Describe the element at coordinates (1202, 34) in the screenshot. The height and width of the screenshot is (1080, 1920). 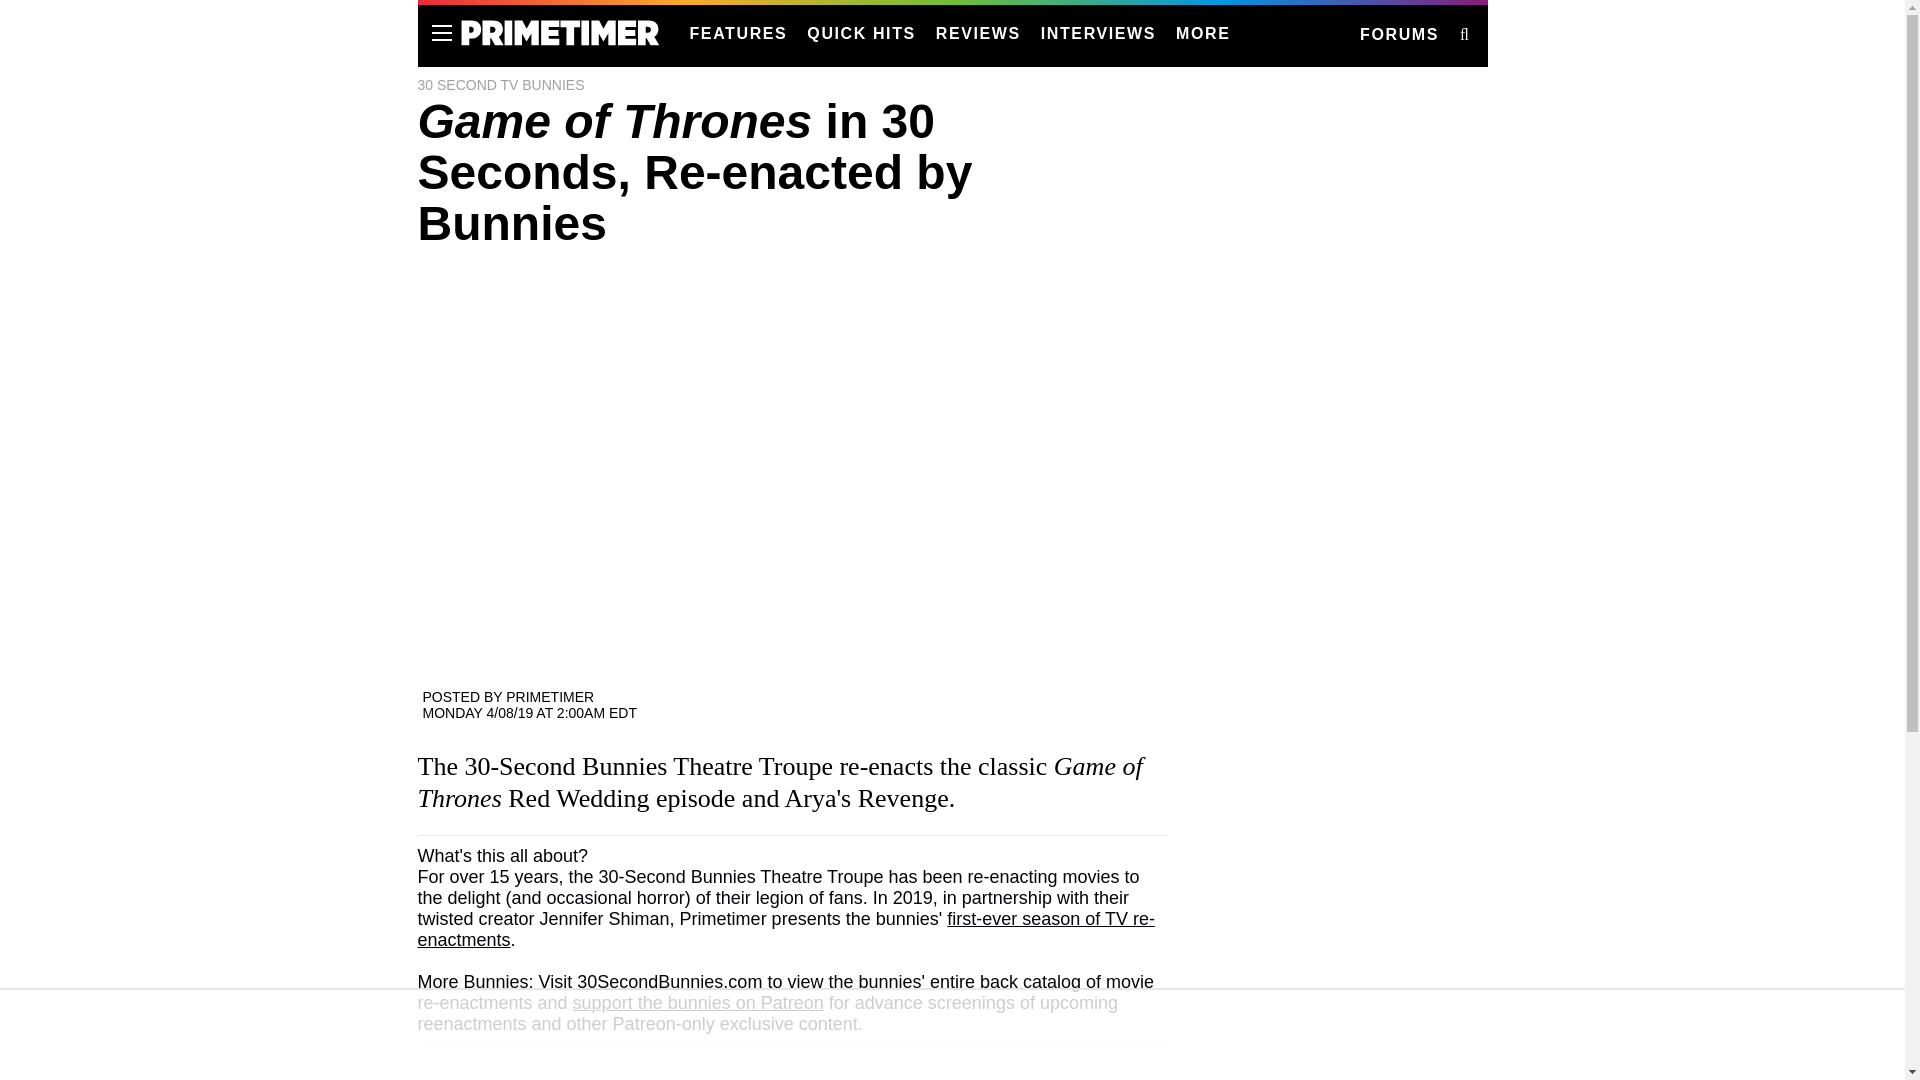
I see `MORE` at that location.